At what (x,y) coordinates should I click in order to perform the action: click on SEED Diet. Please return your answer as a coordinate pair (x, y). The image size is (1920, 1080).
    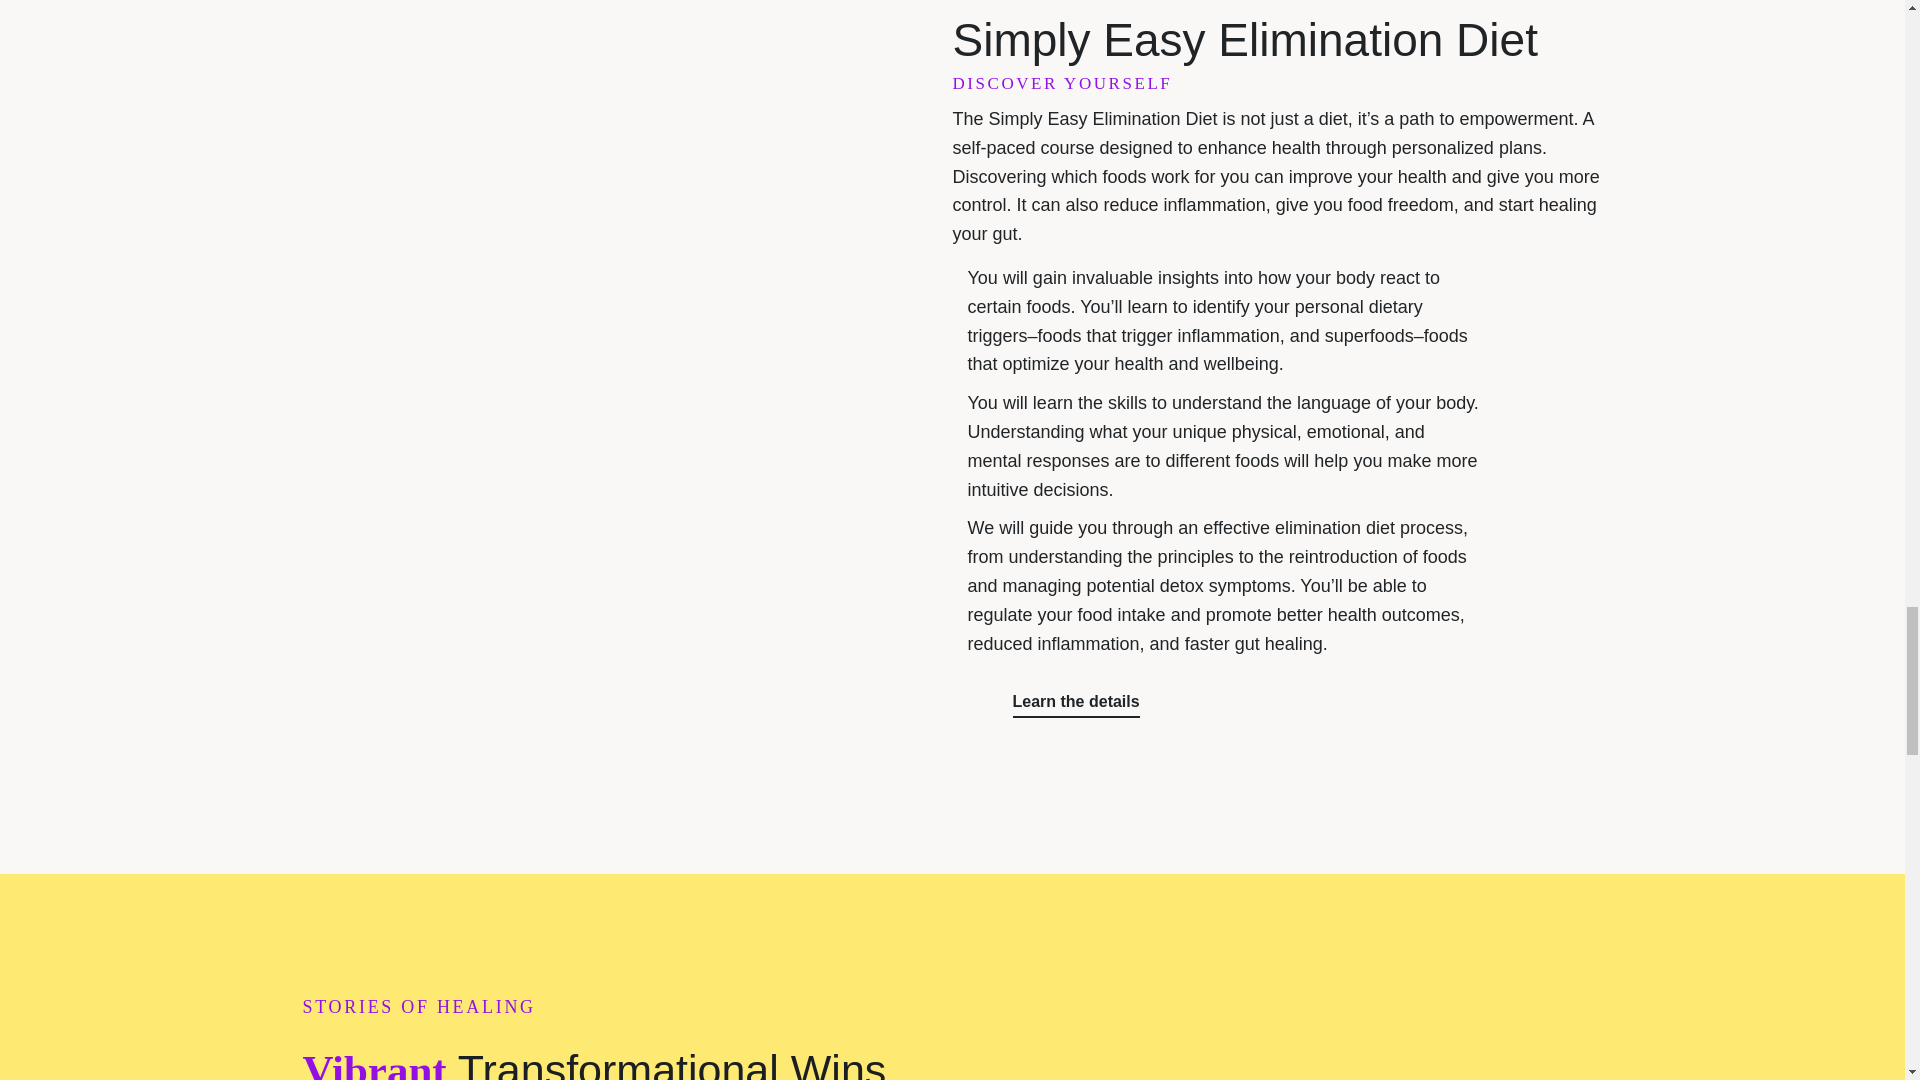
    Looking at the image, I should click on (587, 208).